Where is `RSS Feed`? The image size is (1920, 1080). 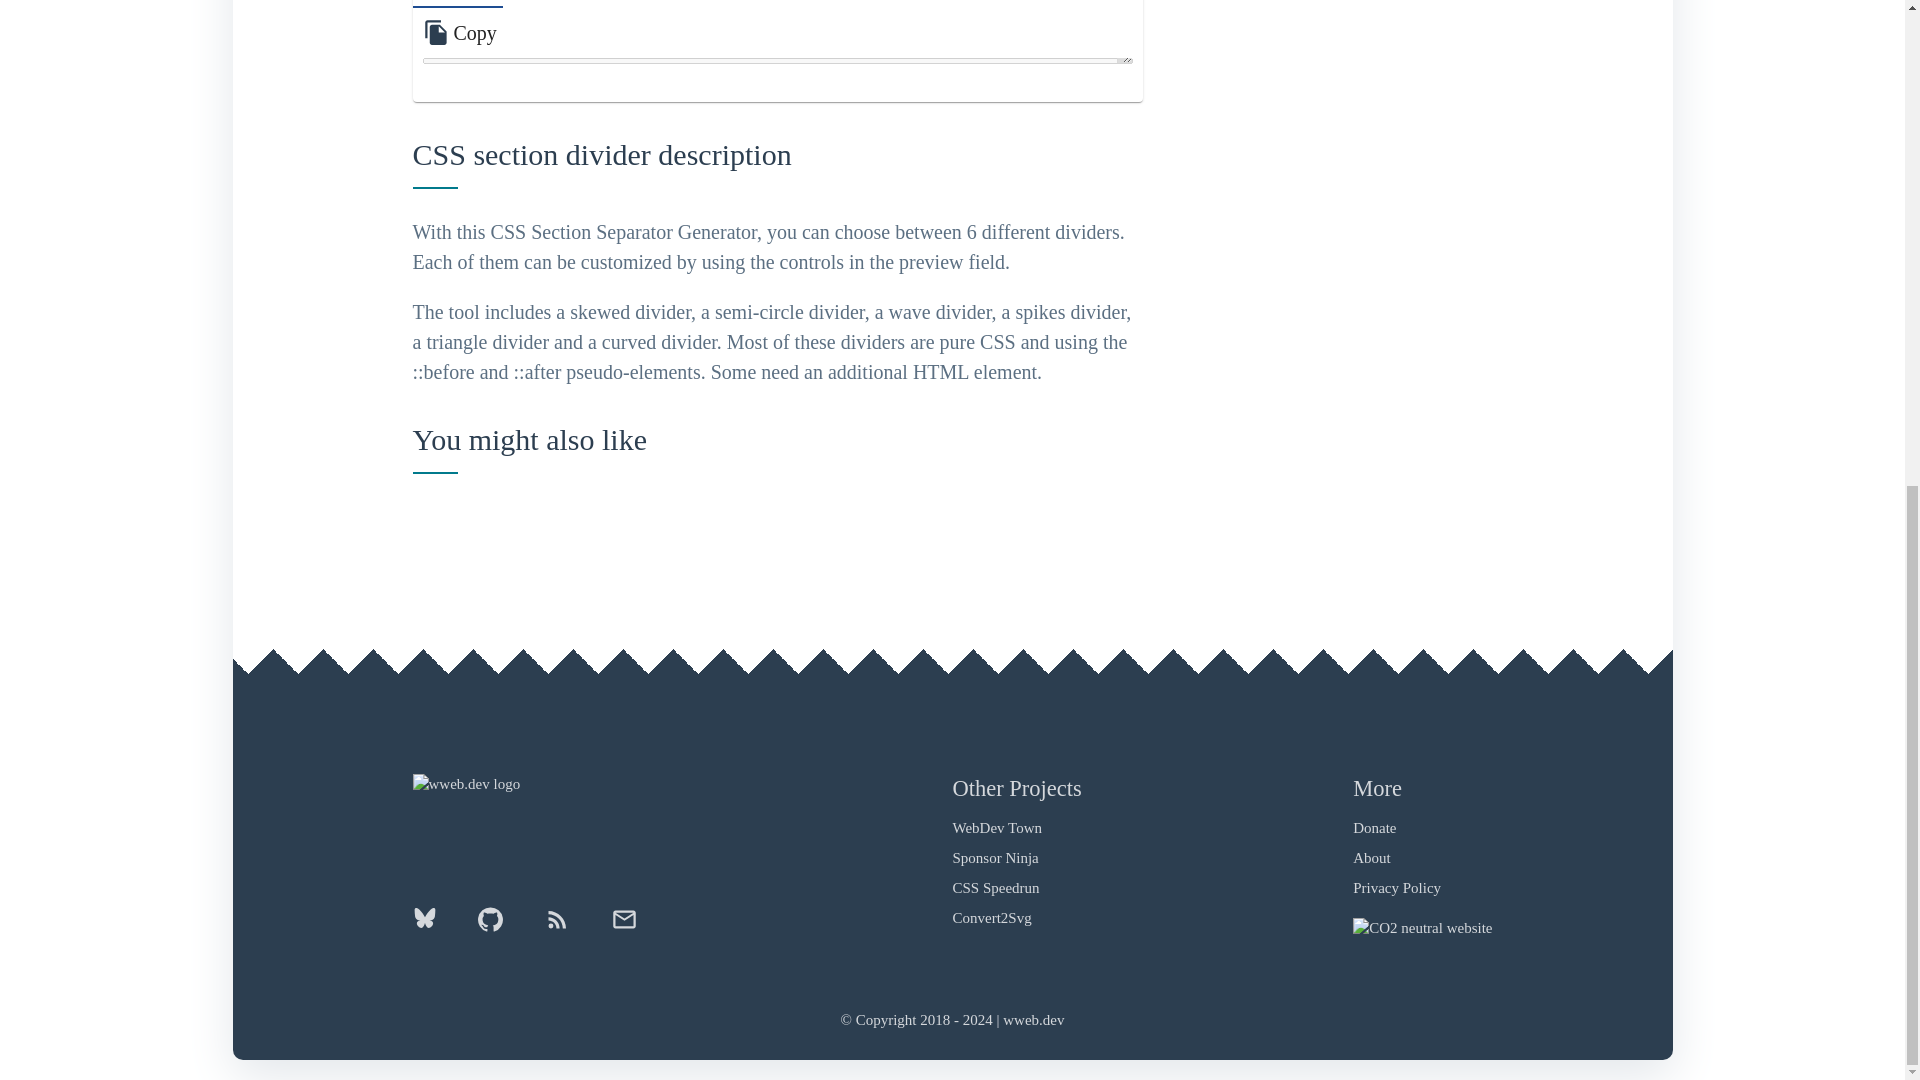 RSS Feed is located at coordinates (558, 927).